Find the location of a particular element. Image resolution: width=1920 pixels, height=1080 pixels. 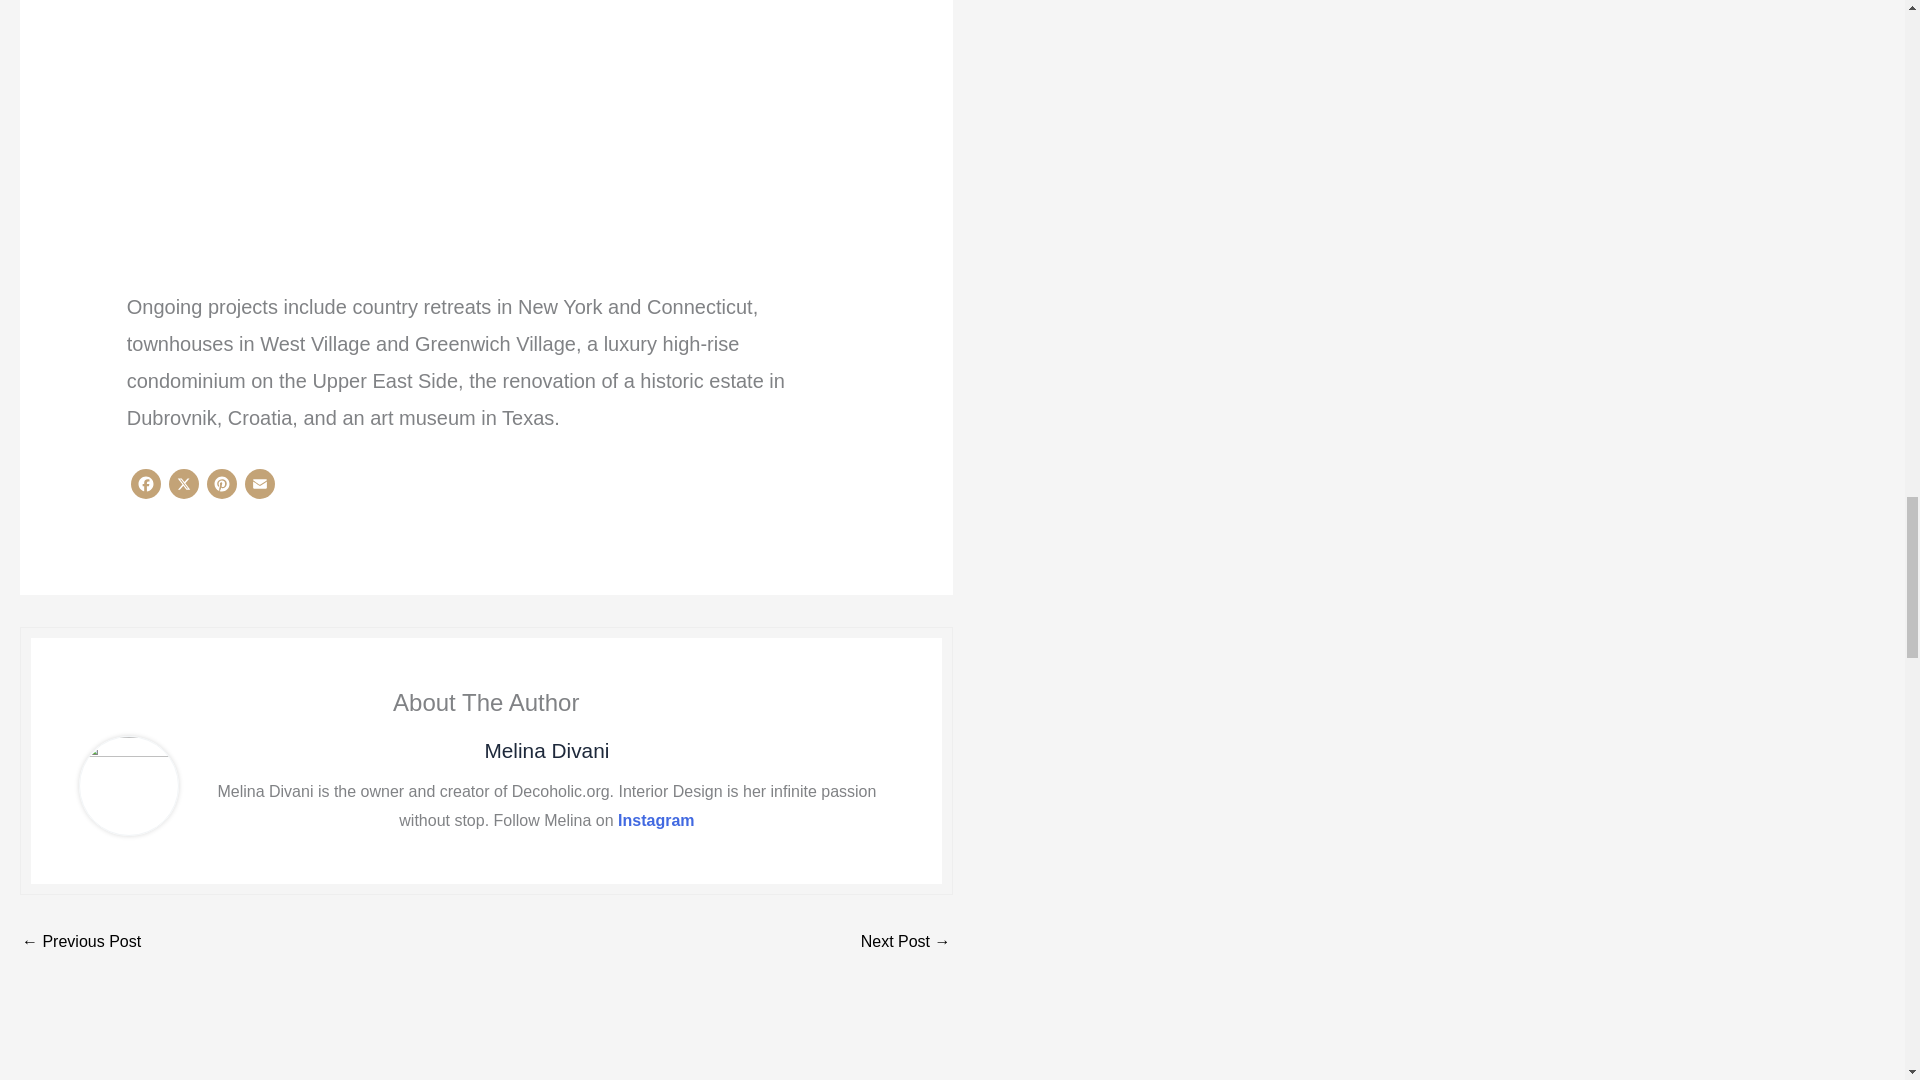

Facebook is located at coordinates (146, 488).